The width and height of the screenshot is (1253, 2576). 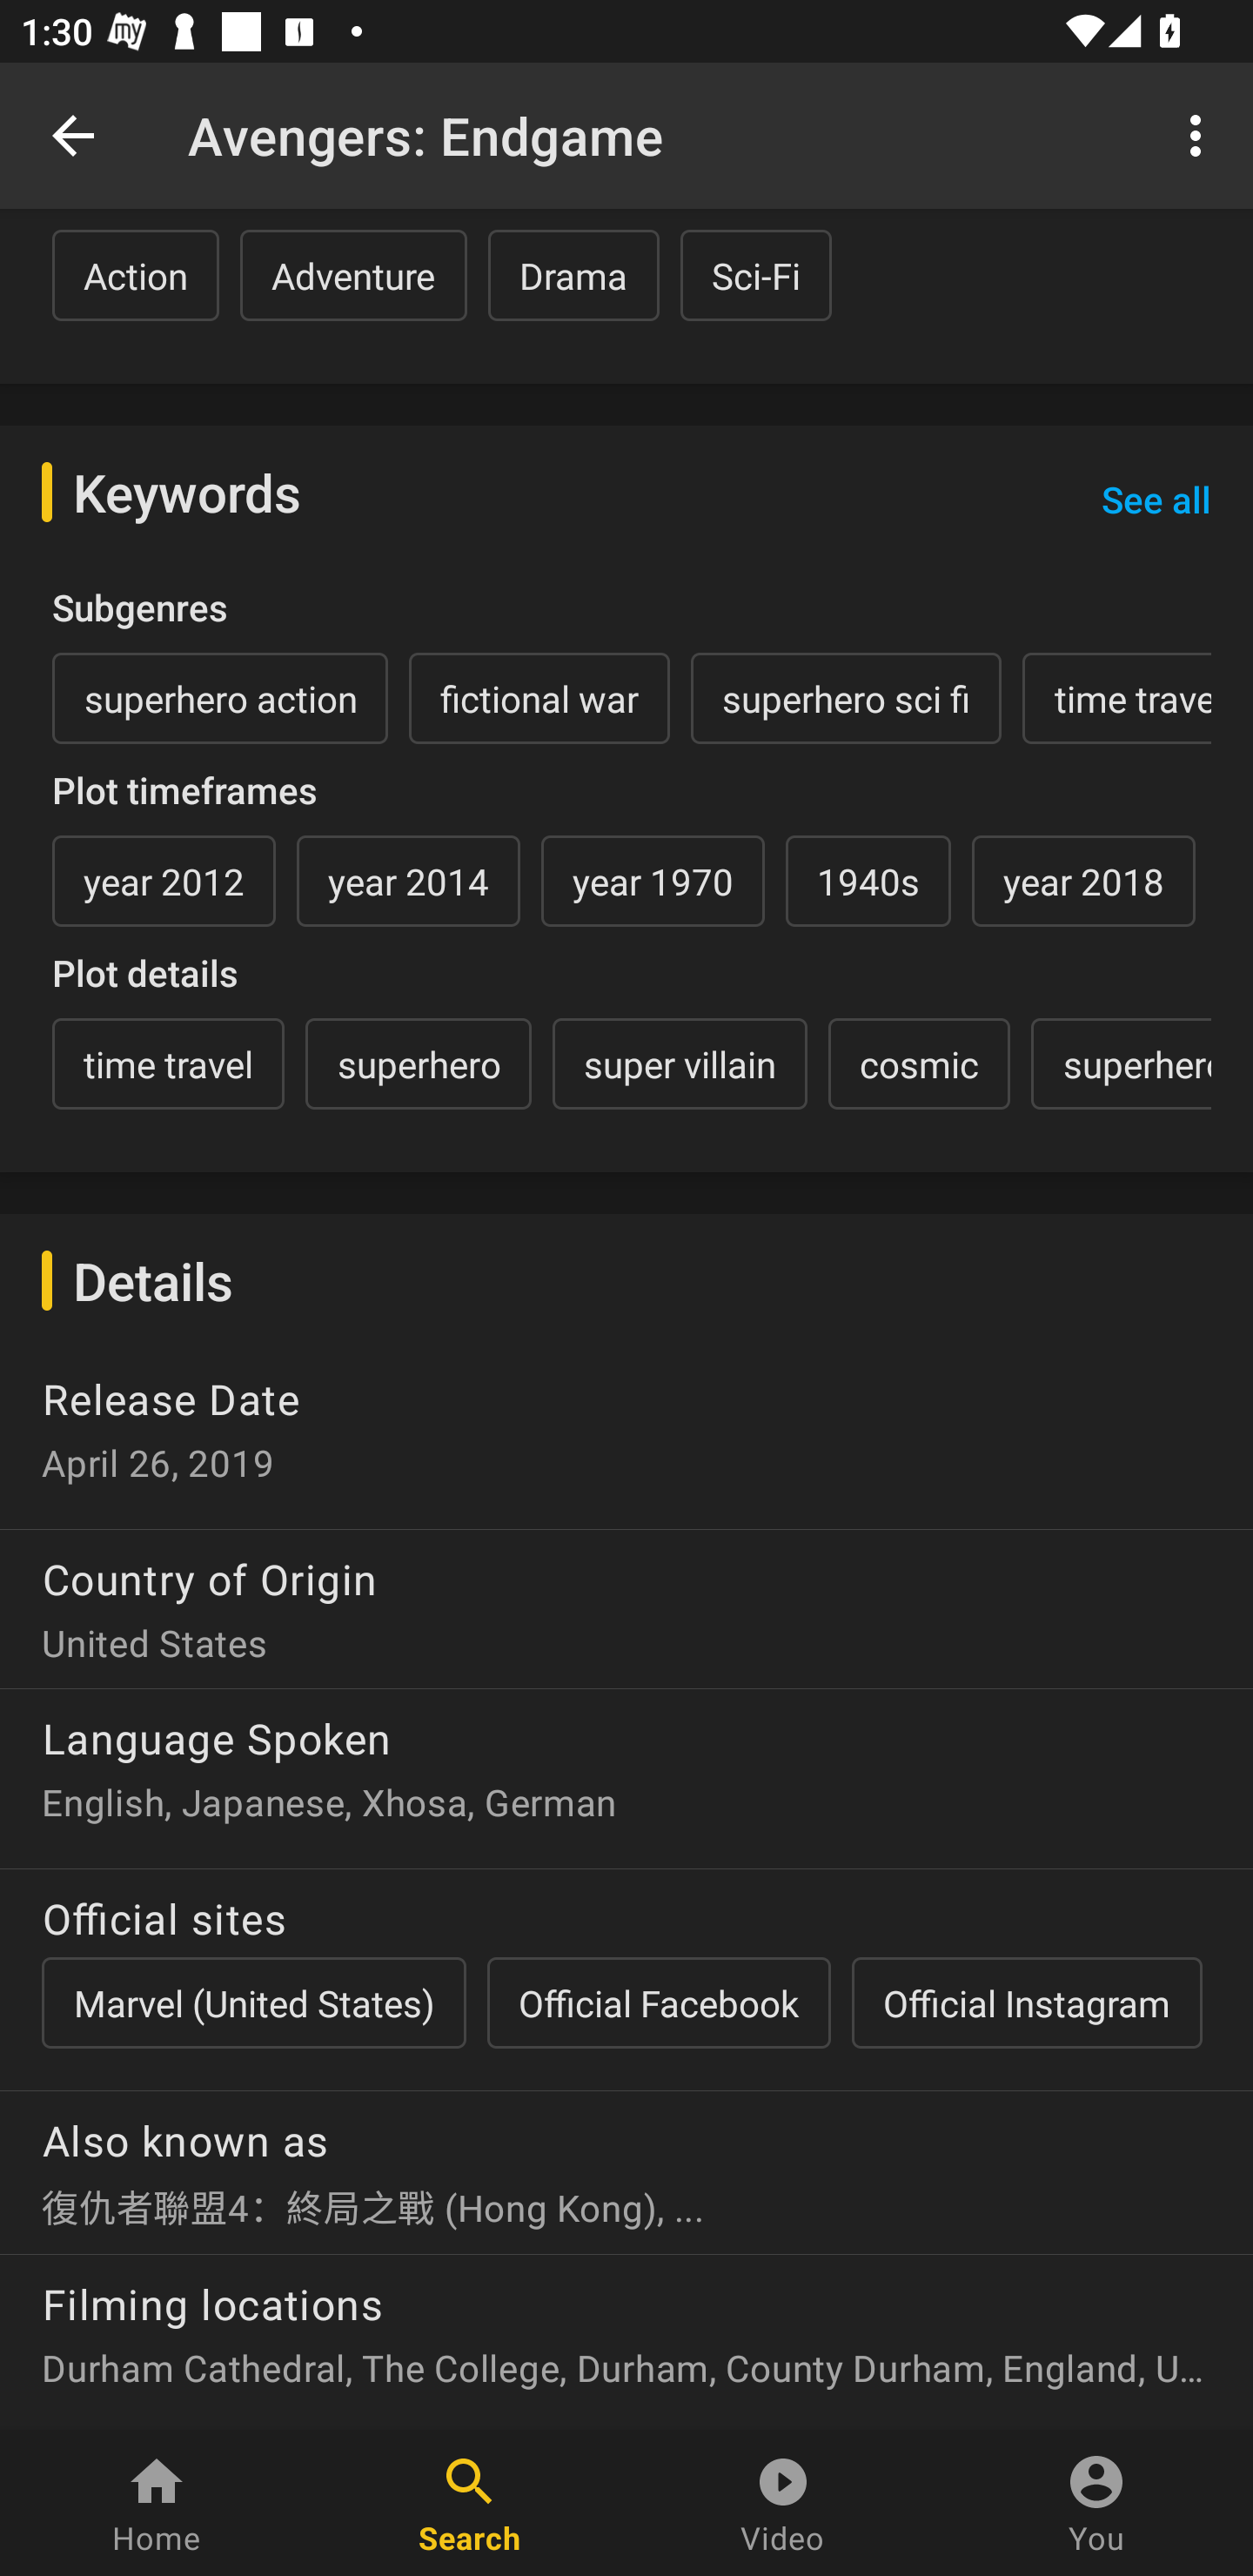 I want to click on time travel sci fi, so click(x=1117, y=698).